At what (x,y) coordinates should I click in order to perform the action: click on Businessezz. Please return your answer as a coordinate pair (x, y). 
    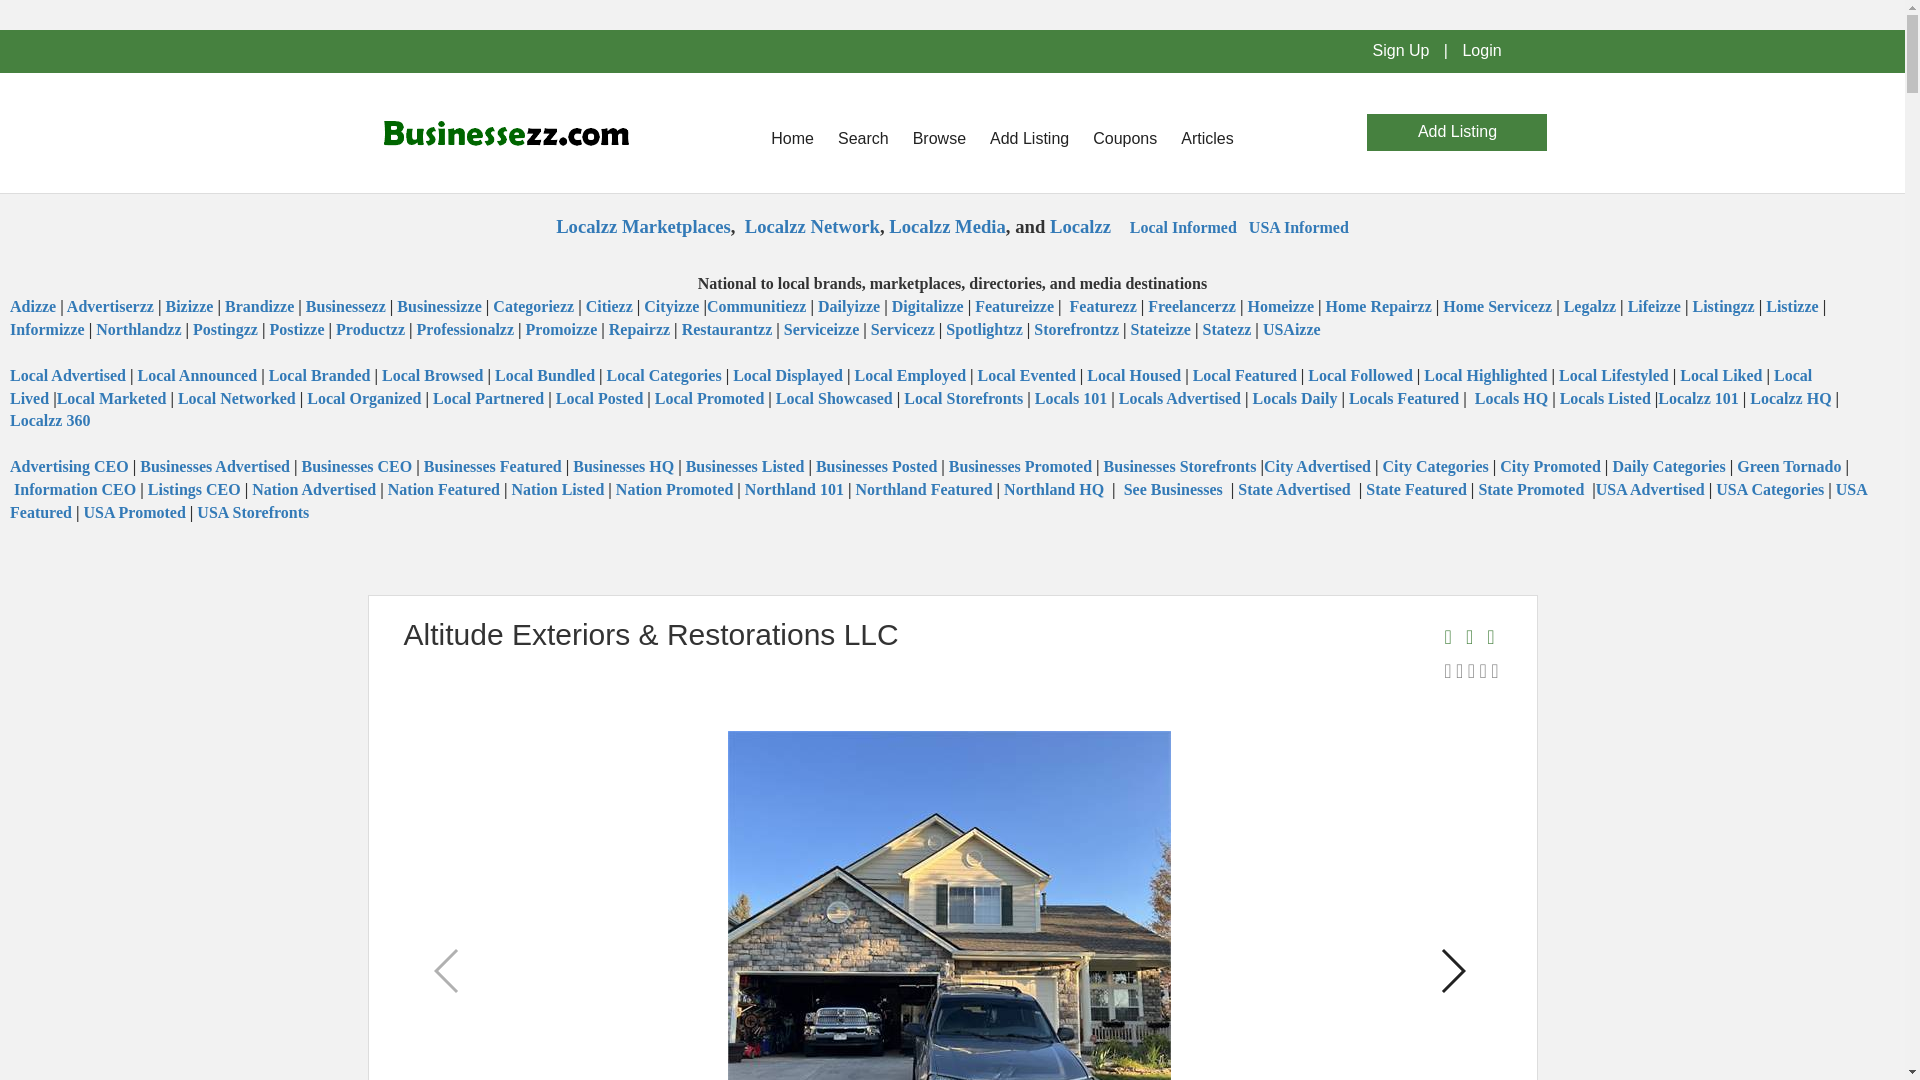
    Looking at the image, I should click on (345, 306).